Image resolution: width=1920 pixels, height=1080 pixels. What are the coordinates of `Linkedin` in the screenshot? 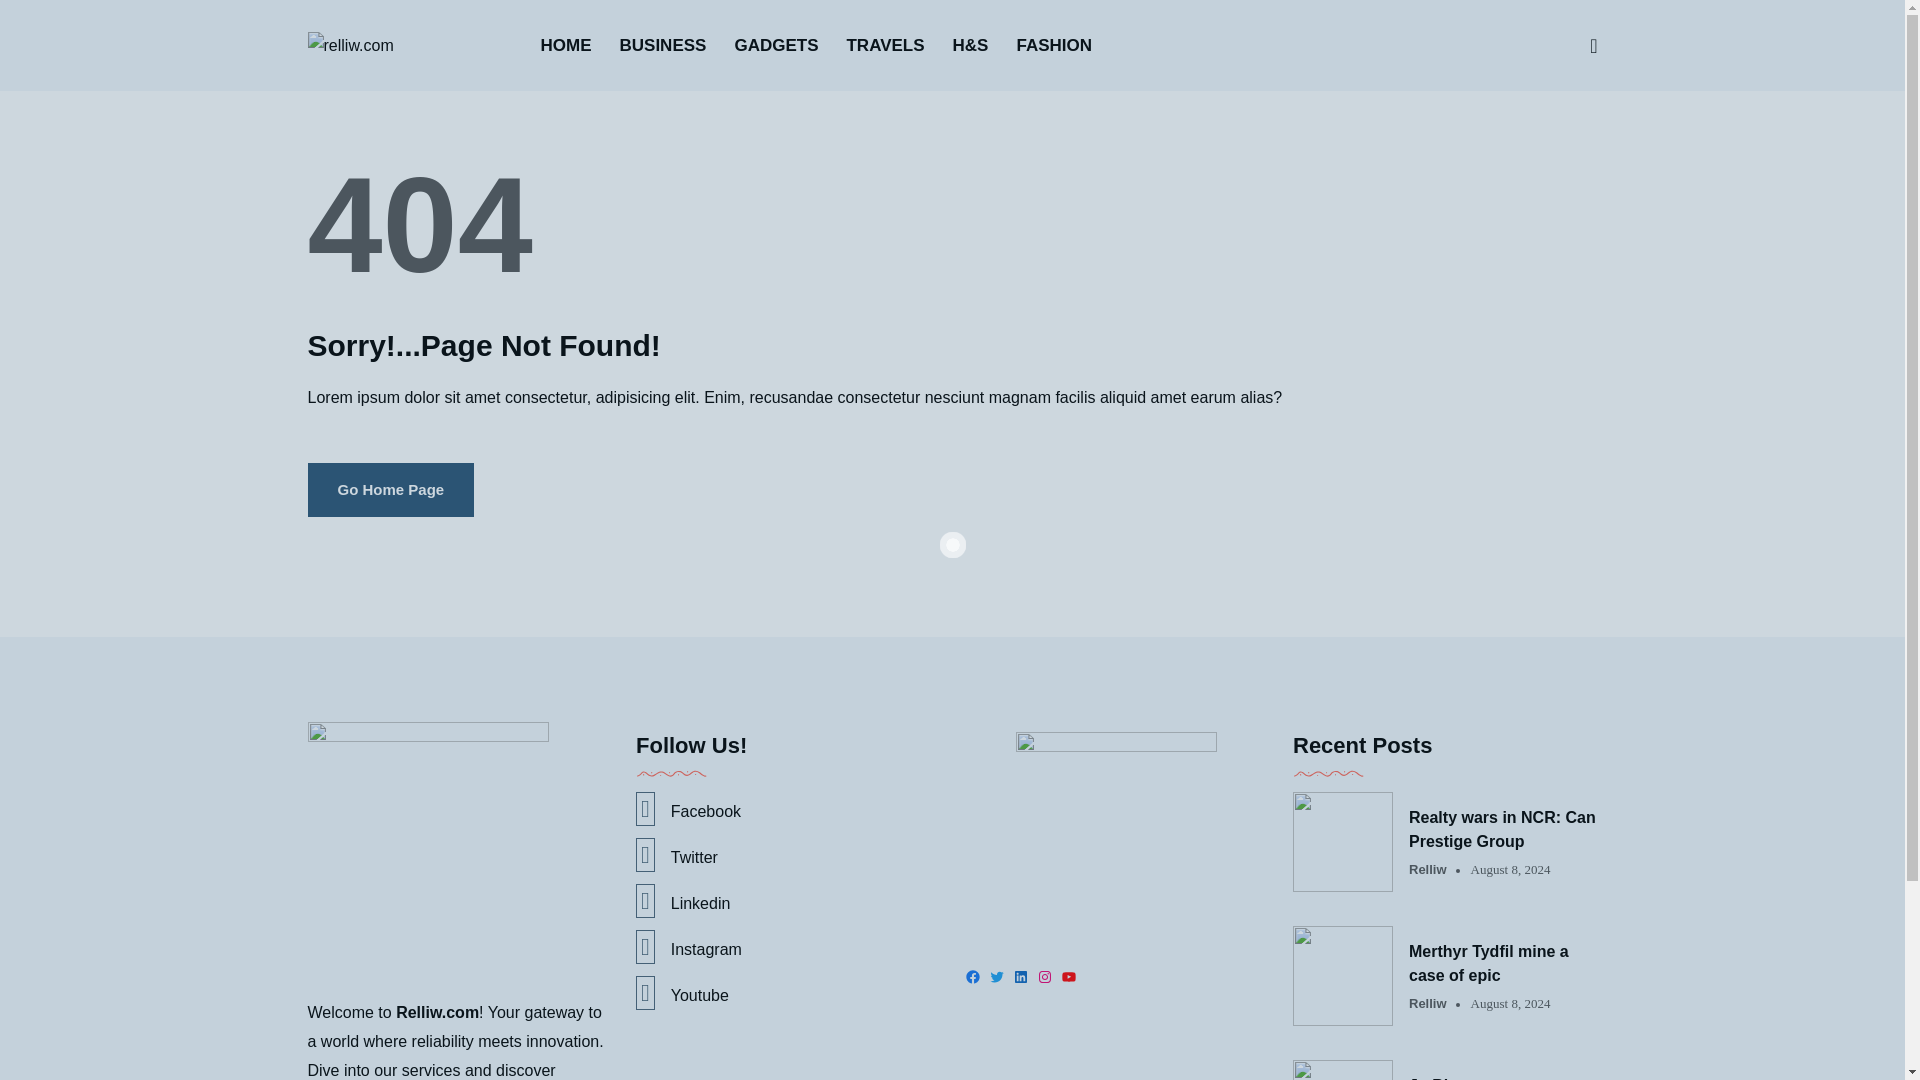 It's located at (788, 901).